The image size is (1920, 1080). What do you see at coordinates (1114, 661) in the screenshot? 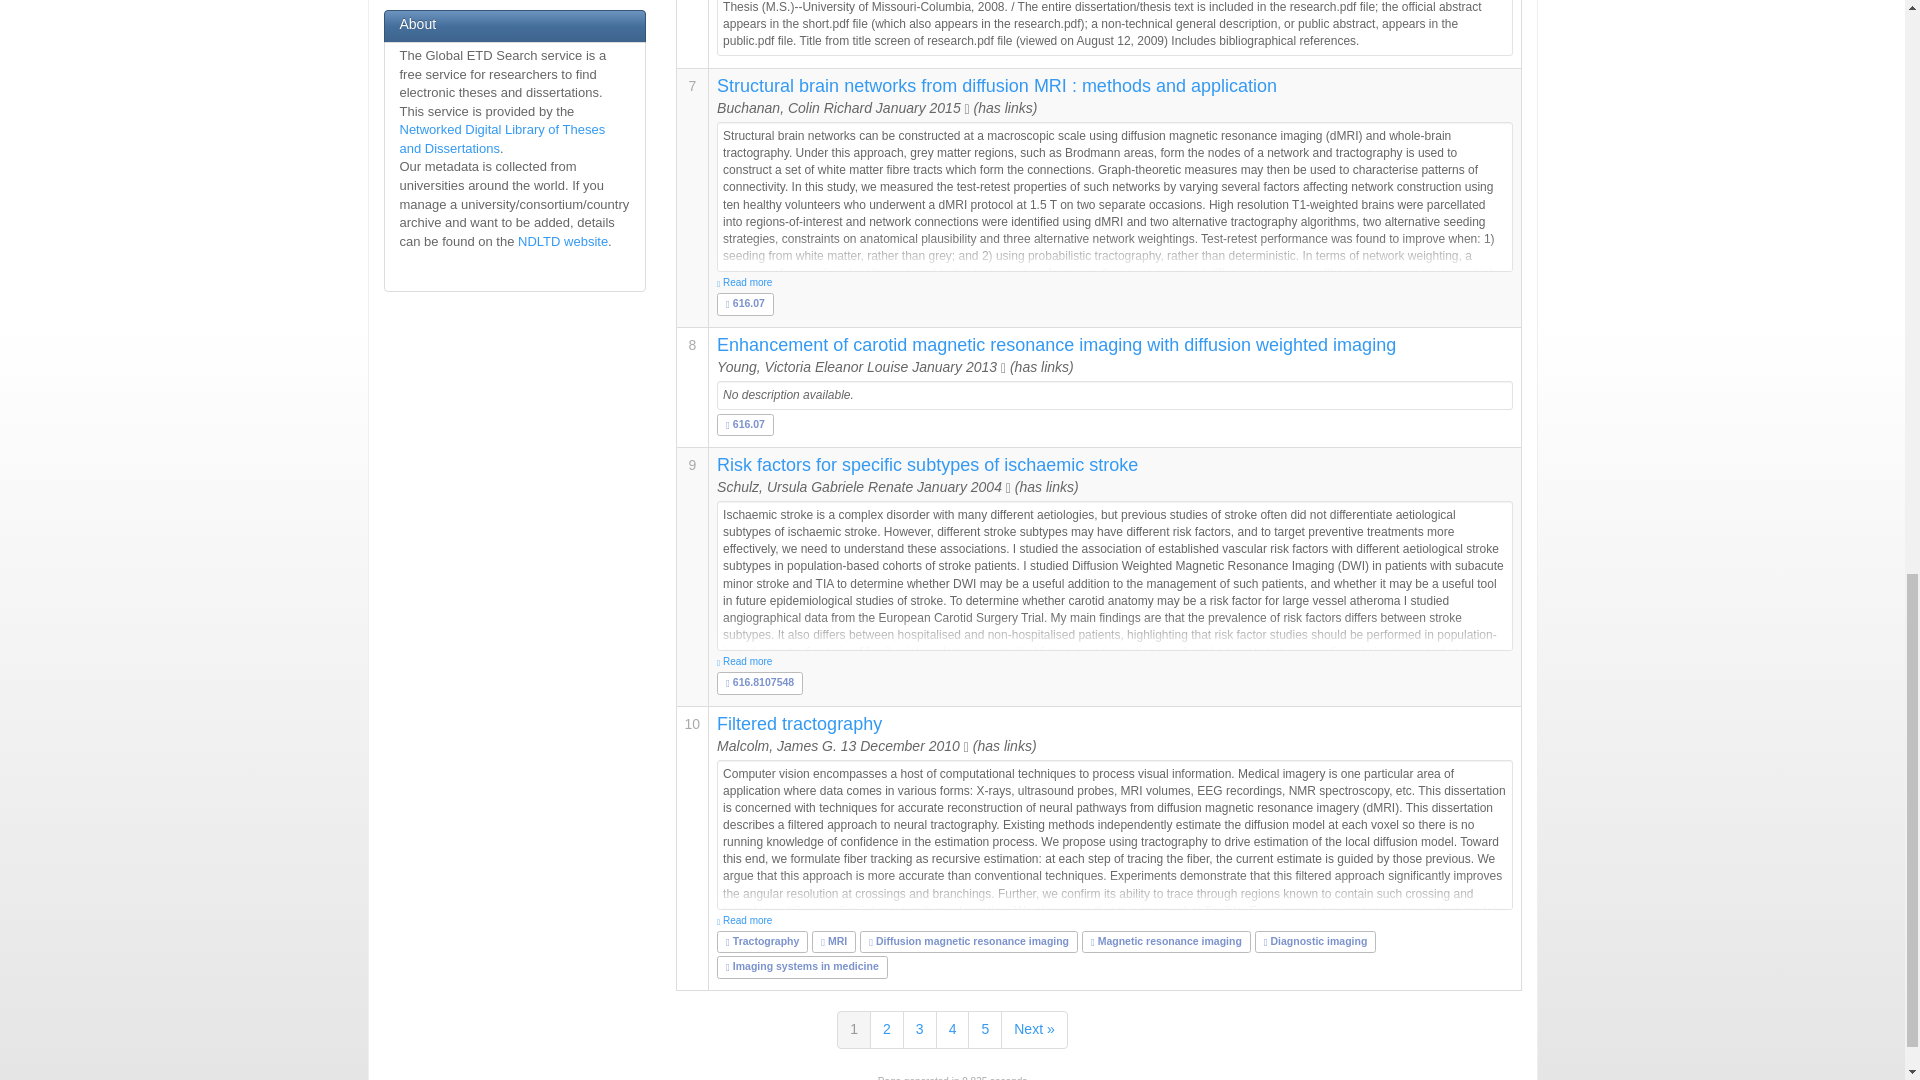
I see `Read more` at bounding box center [1114, 661].